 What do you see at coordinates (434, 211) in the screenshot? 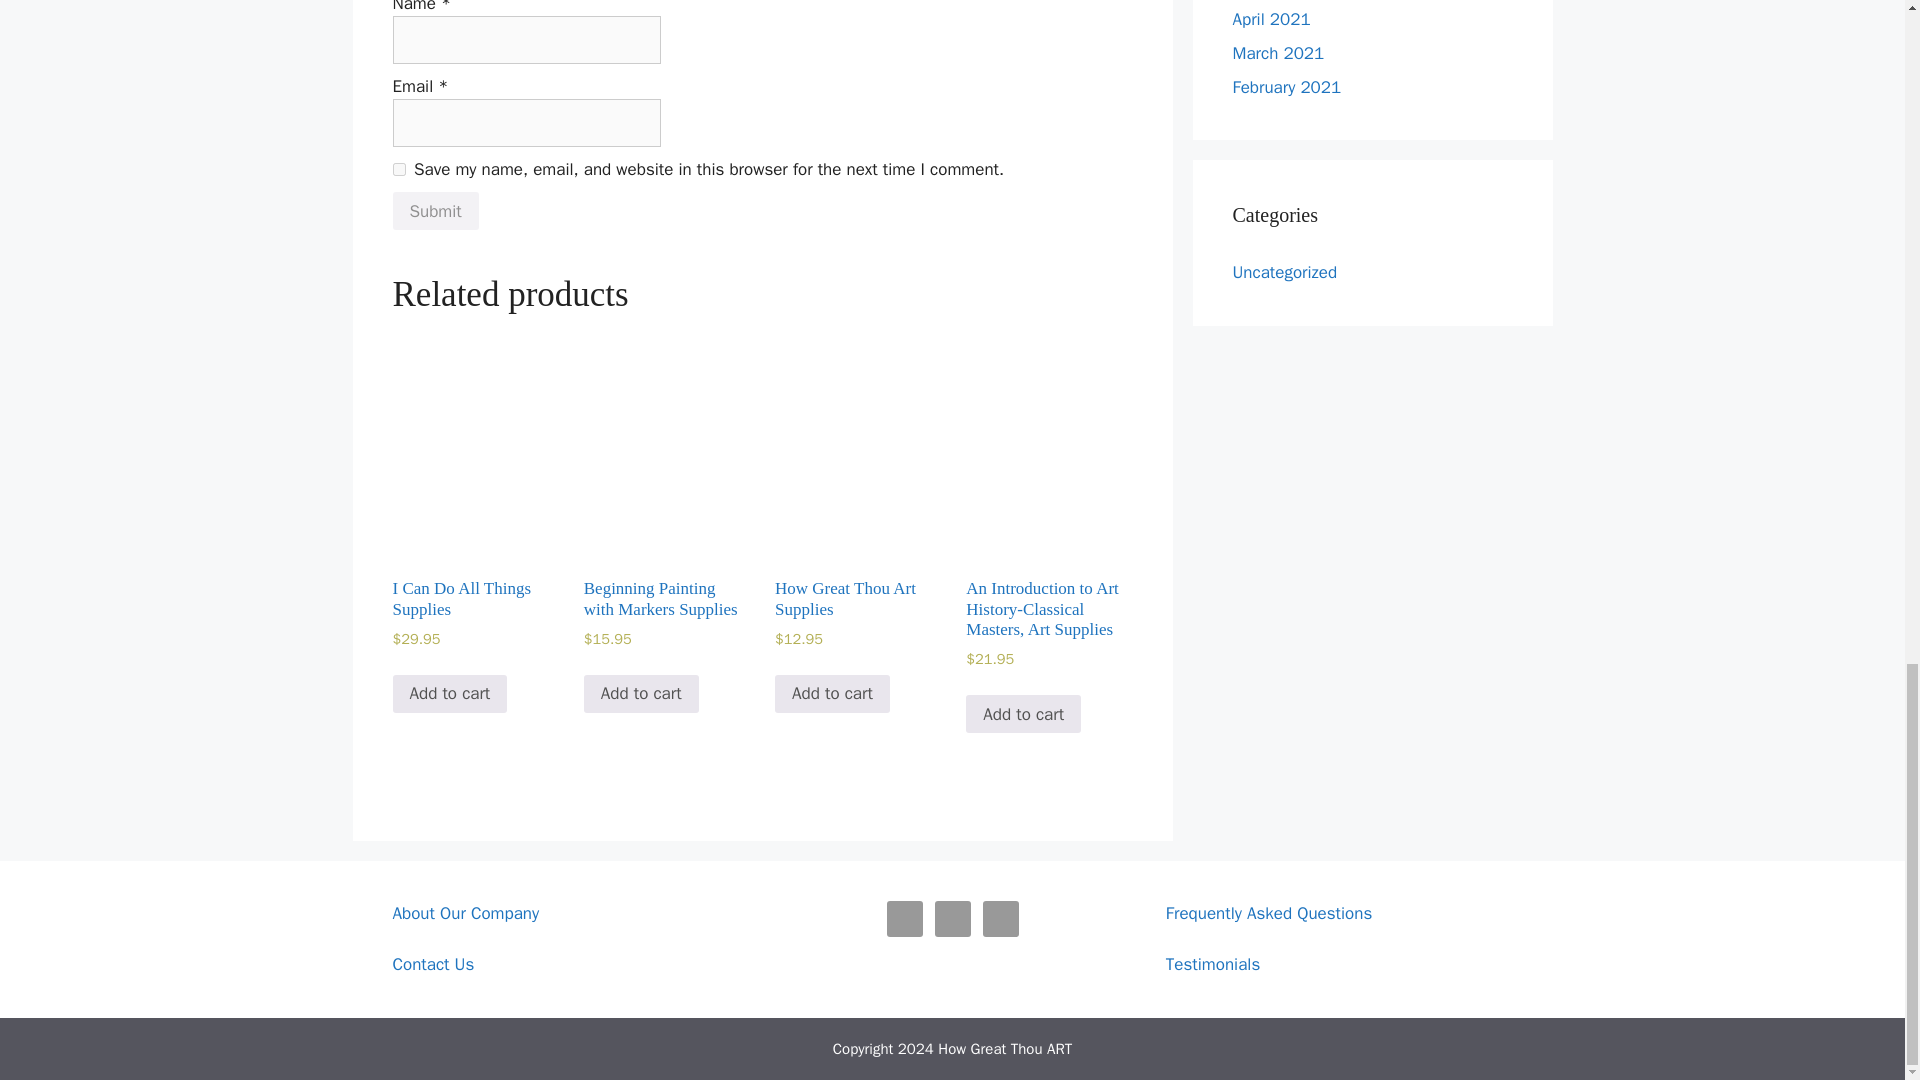
I see `Submit` at bounding box center [434, 211].